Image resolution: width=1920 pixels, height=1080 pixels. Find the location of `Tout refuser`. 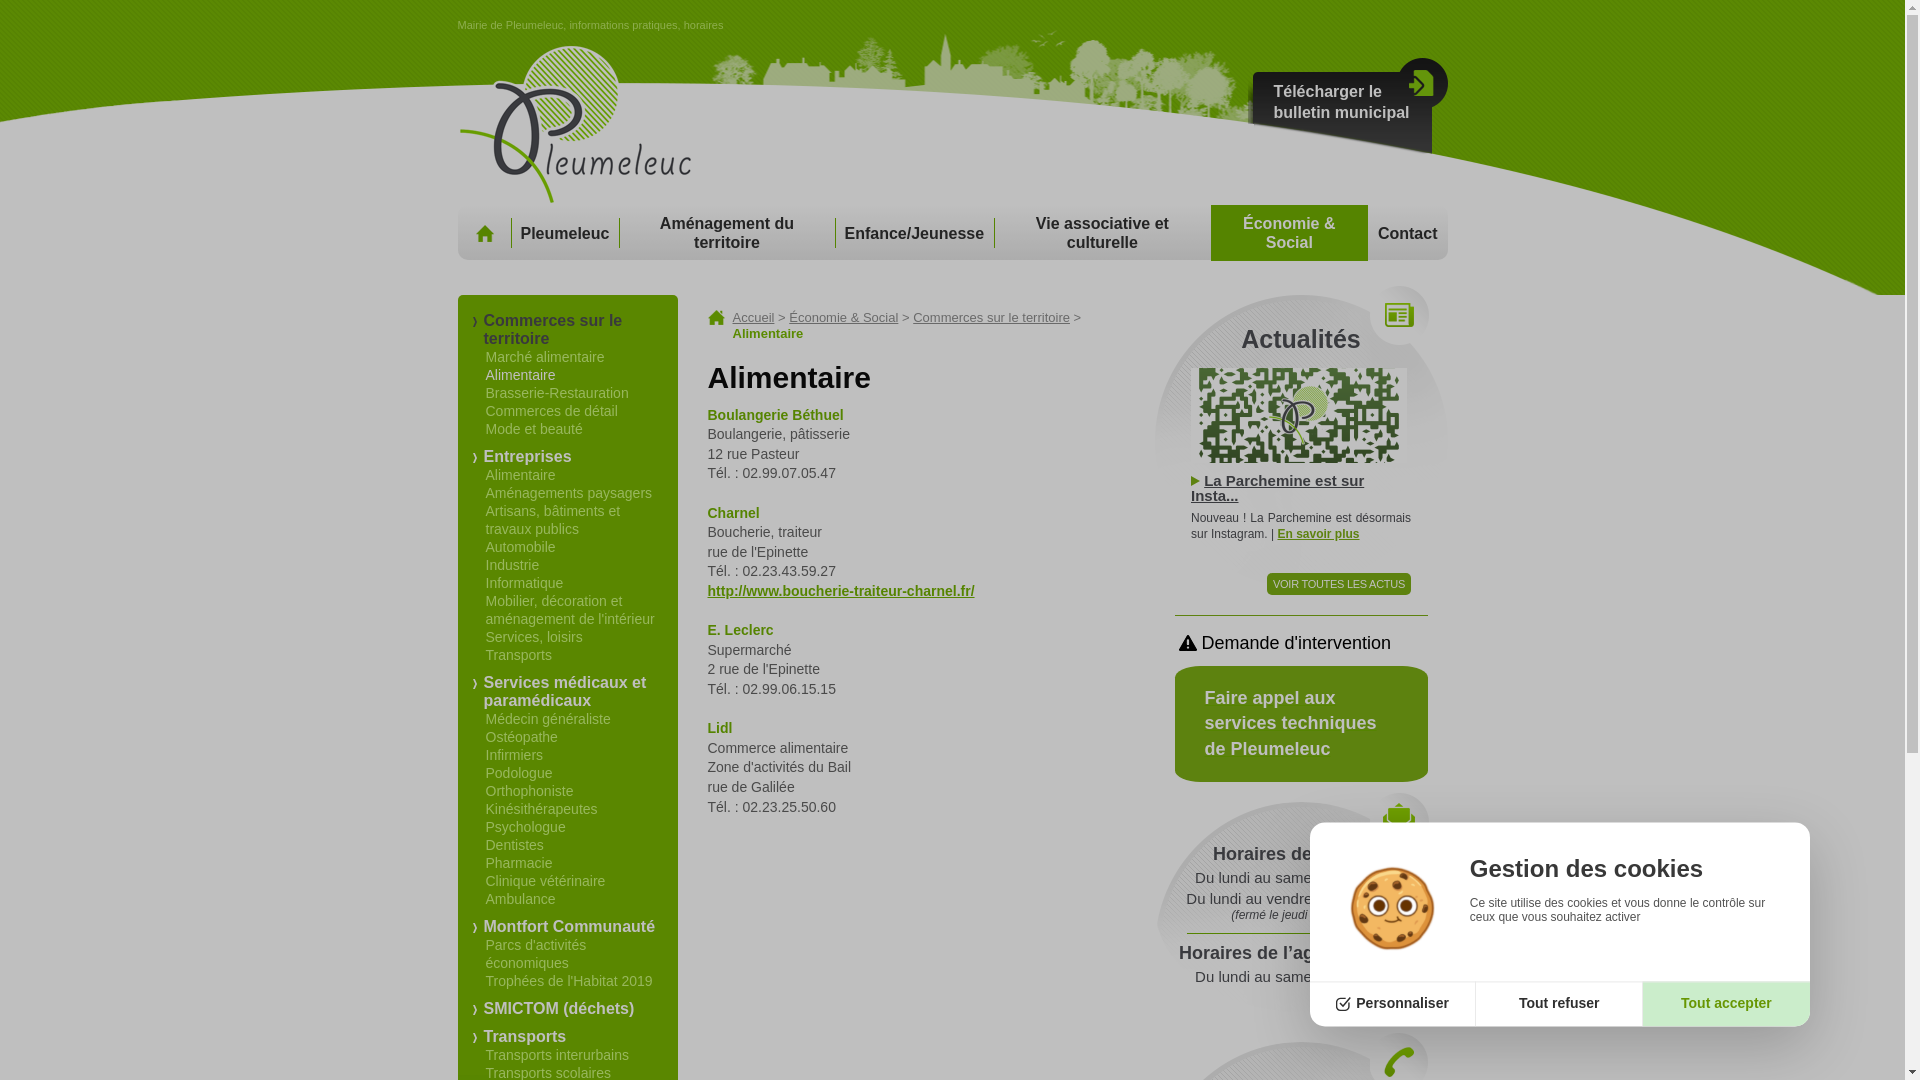

Tout refuser is located at coordinates (1560, 1004).